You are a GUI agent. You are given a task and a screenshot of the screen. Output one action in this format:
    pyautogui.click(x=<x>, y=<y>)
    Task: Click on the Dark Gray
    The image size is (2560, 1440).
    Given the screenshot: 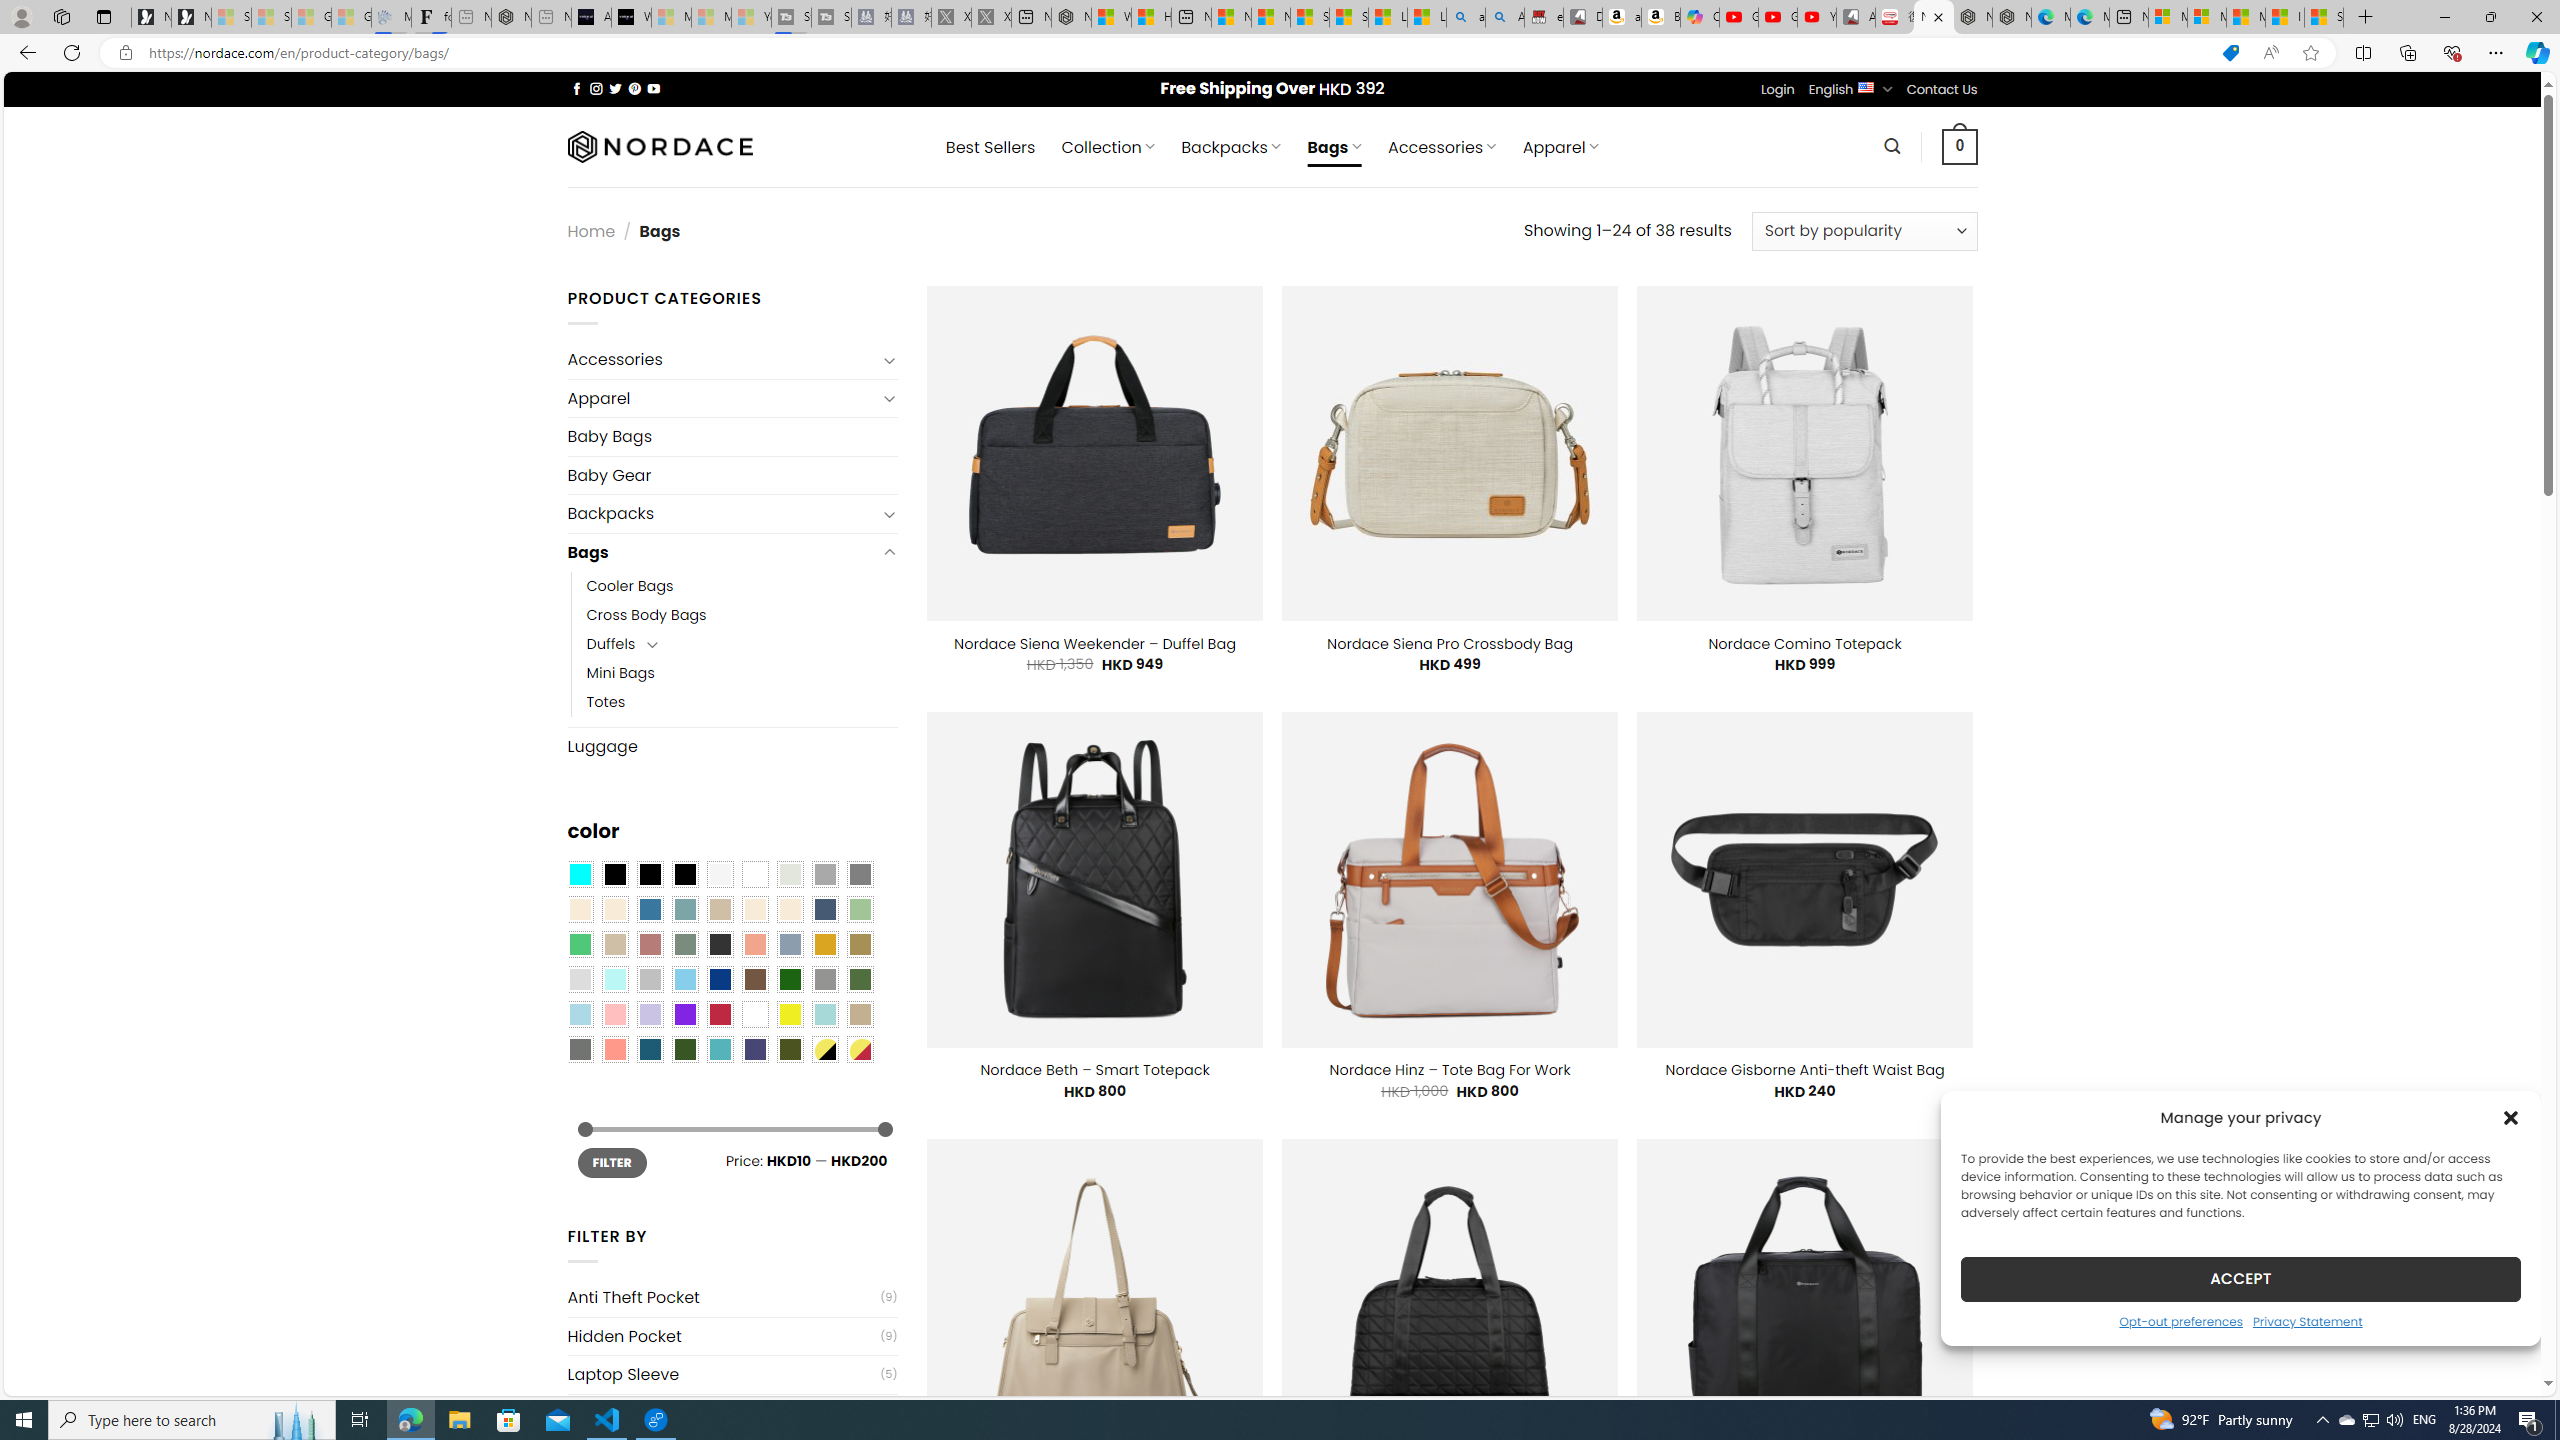 What is the action you would take?
    pyautogui.click(x=824, y=875)
    